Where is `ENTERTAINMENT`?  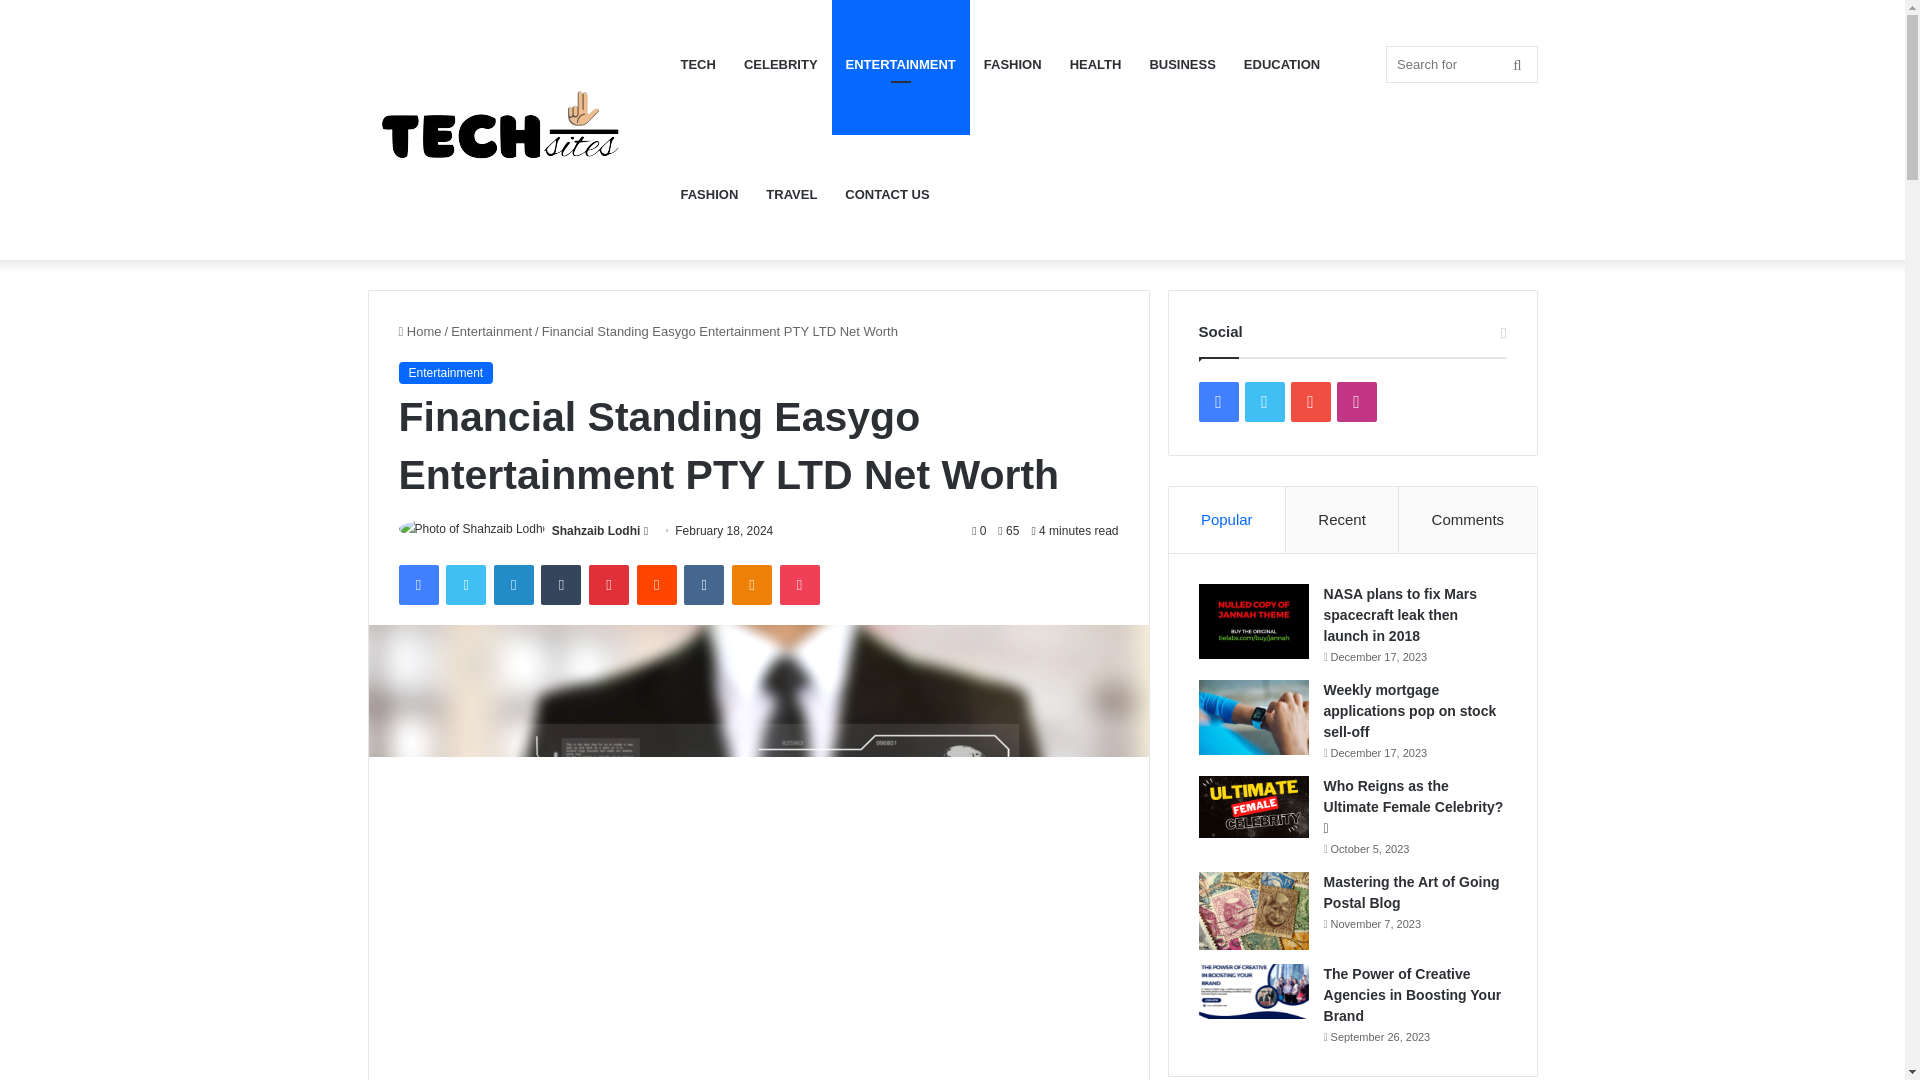 ENTERTAINMENT is located at coordinates (900, 64).